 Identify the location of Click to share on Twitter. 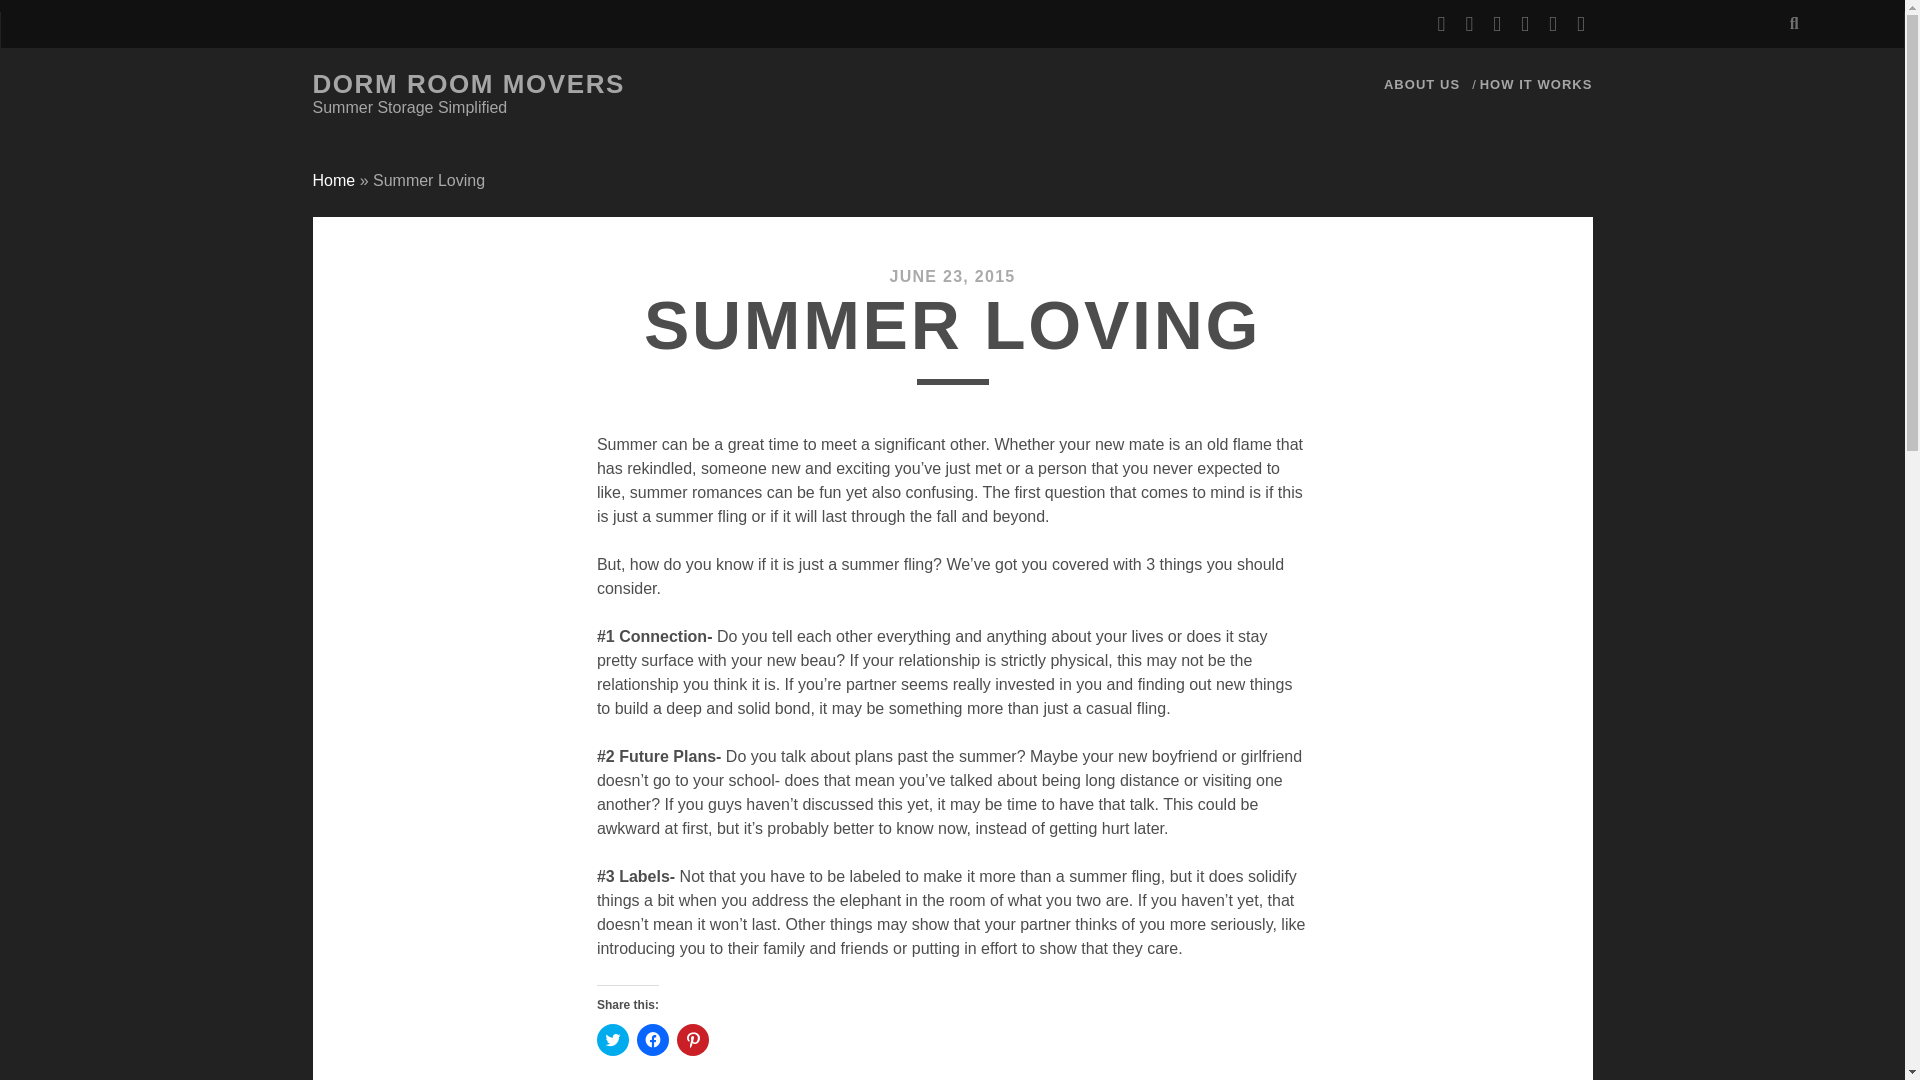
(613, 1040).